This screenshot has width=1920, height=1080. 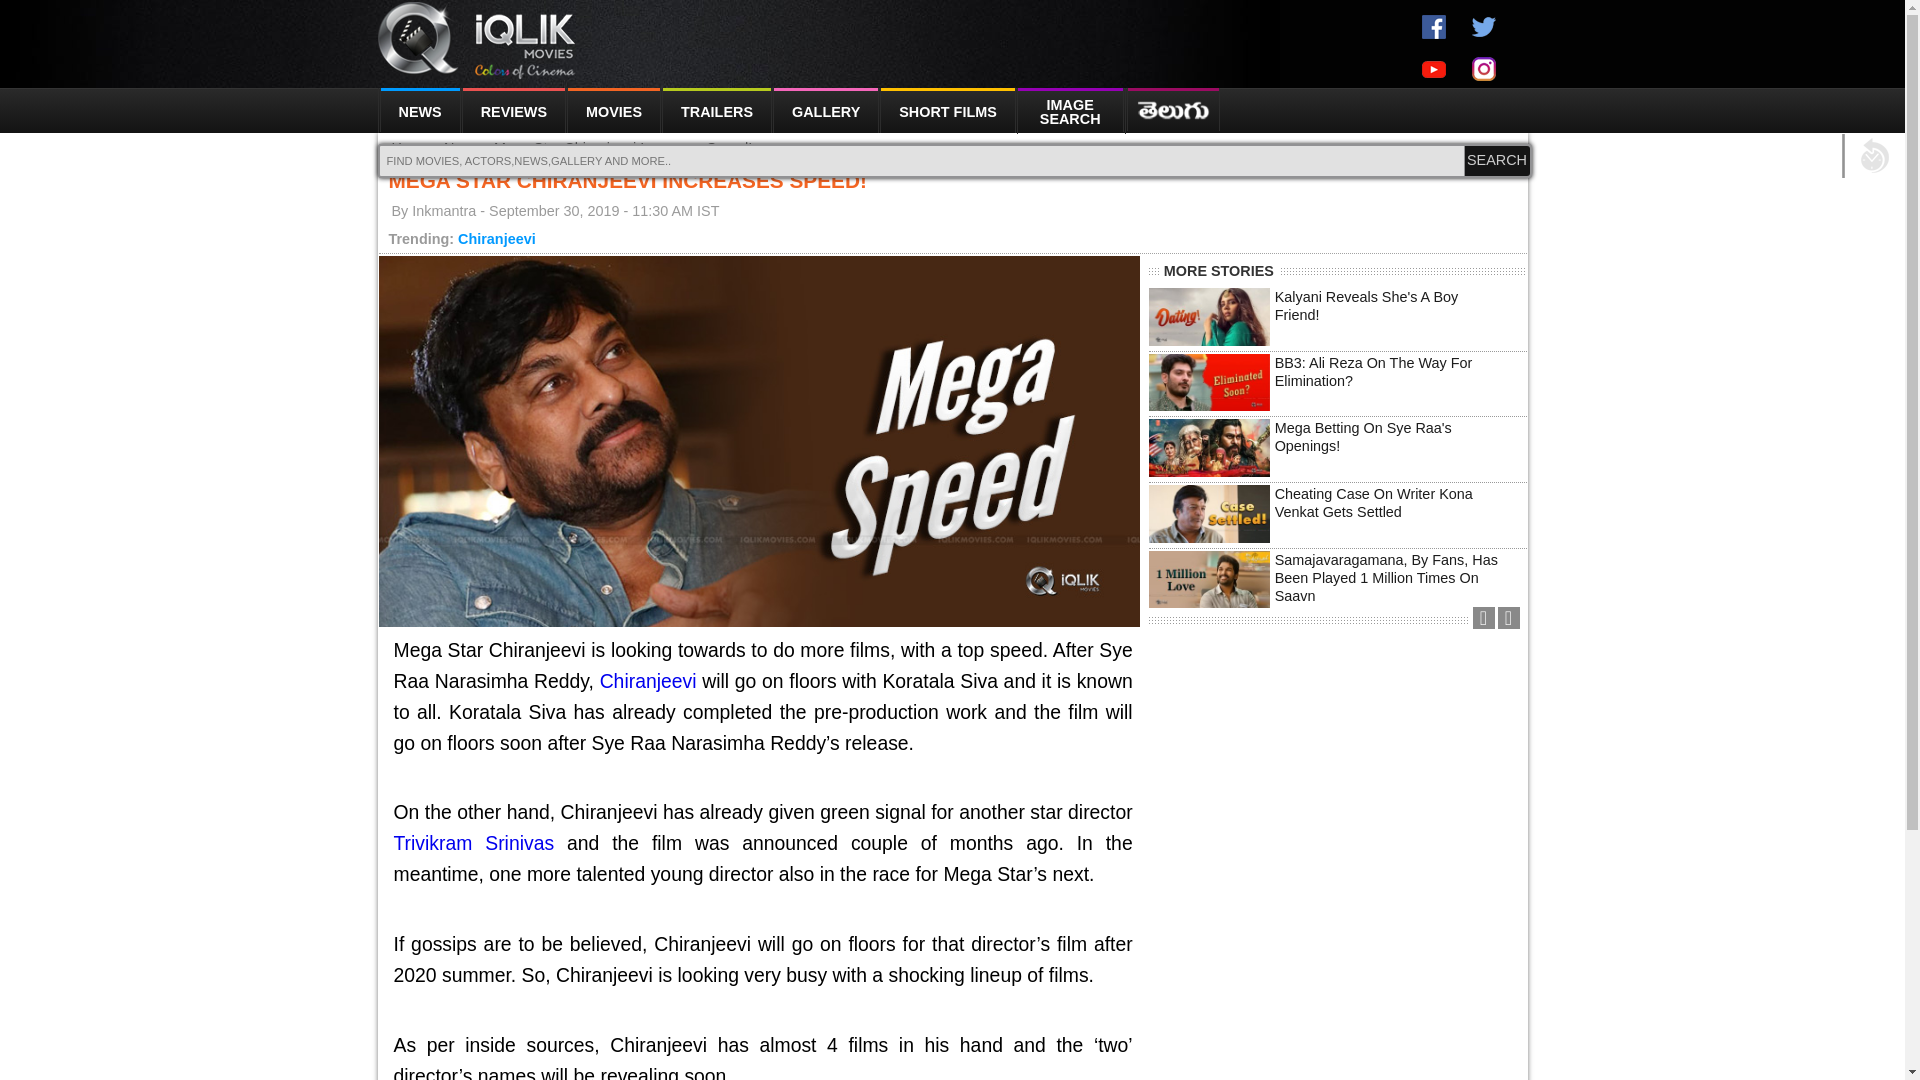 What do you see at coordinates (513, 110) in the screenshot?
I see `REVIEWS` at bounding box center [513, 110].